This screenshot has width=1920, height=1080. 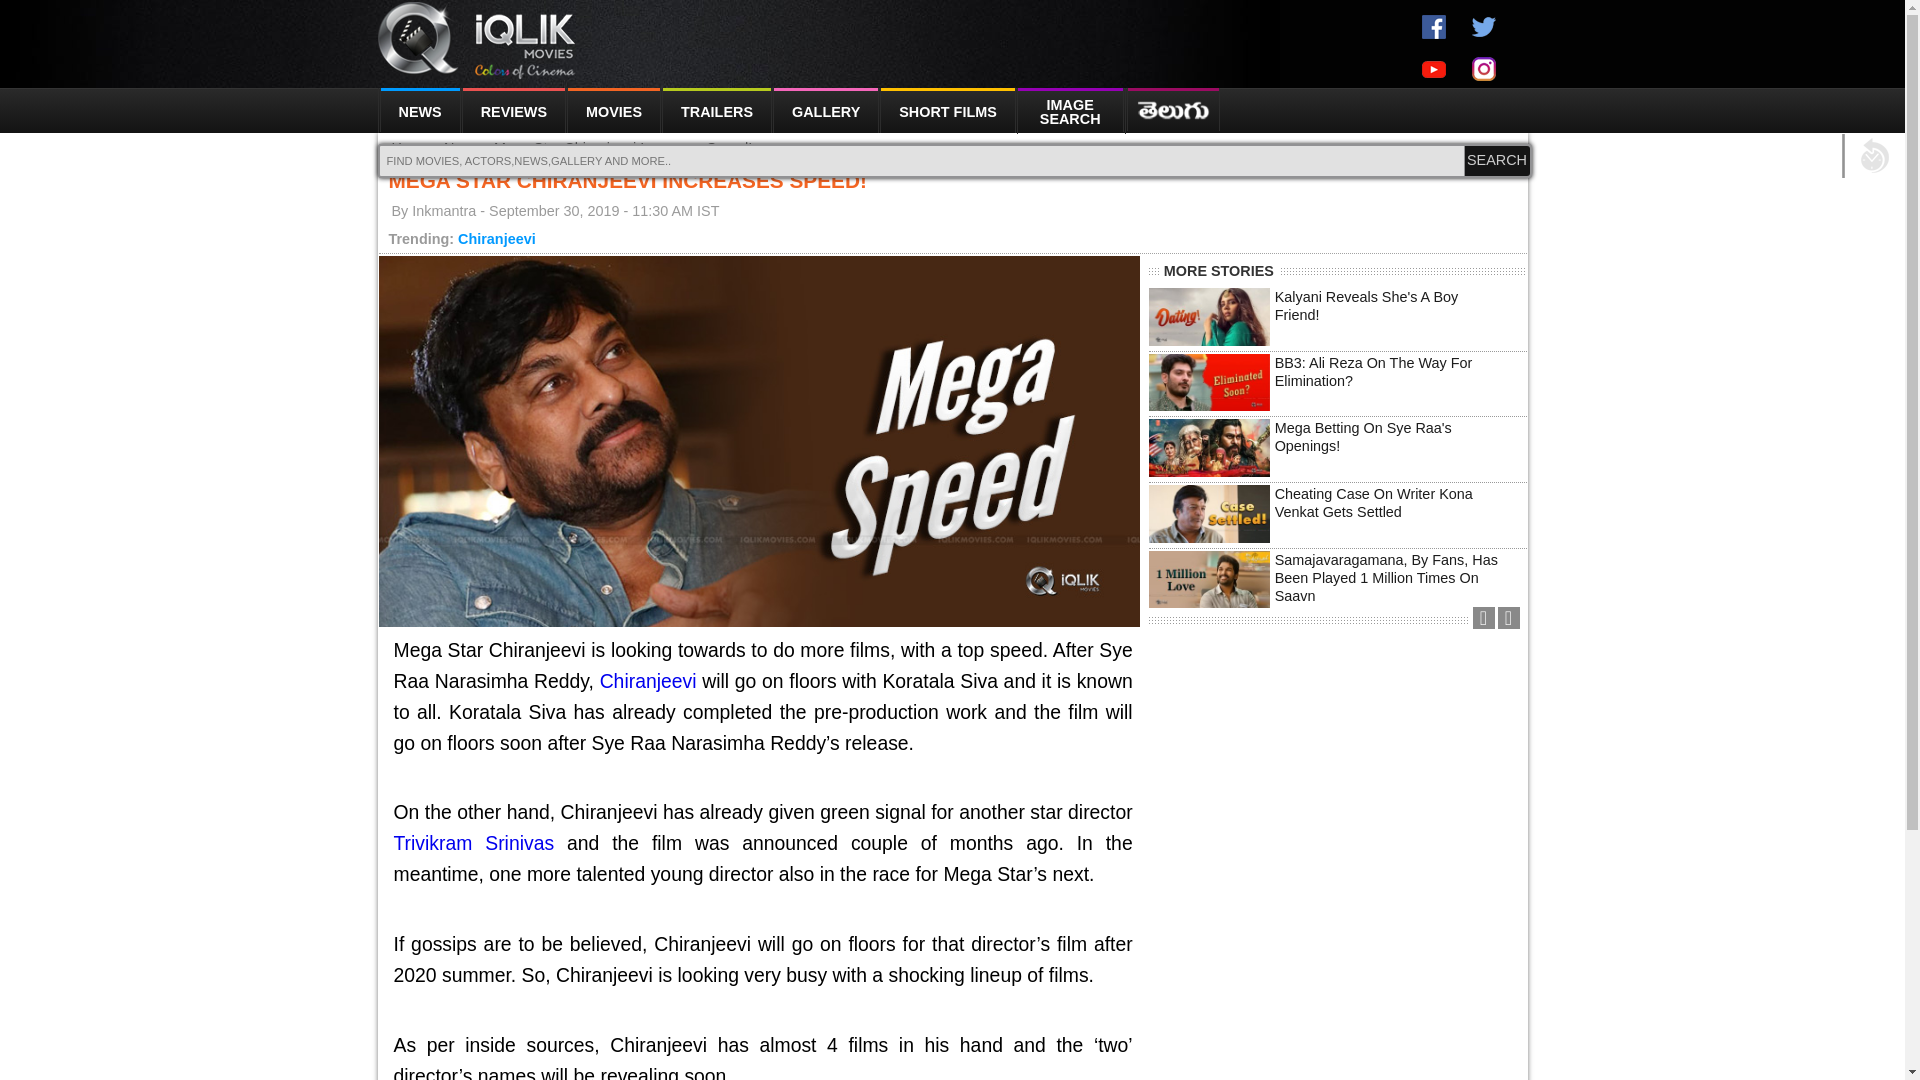 What do you see at coordinates (513, 110) in the screenshot?
I see `REVIEWS` at bounding box center [513, 110].